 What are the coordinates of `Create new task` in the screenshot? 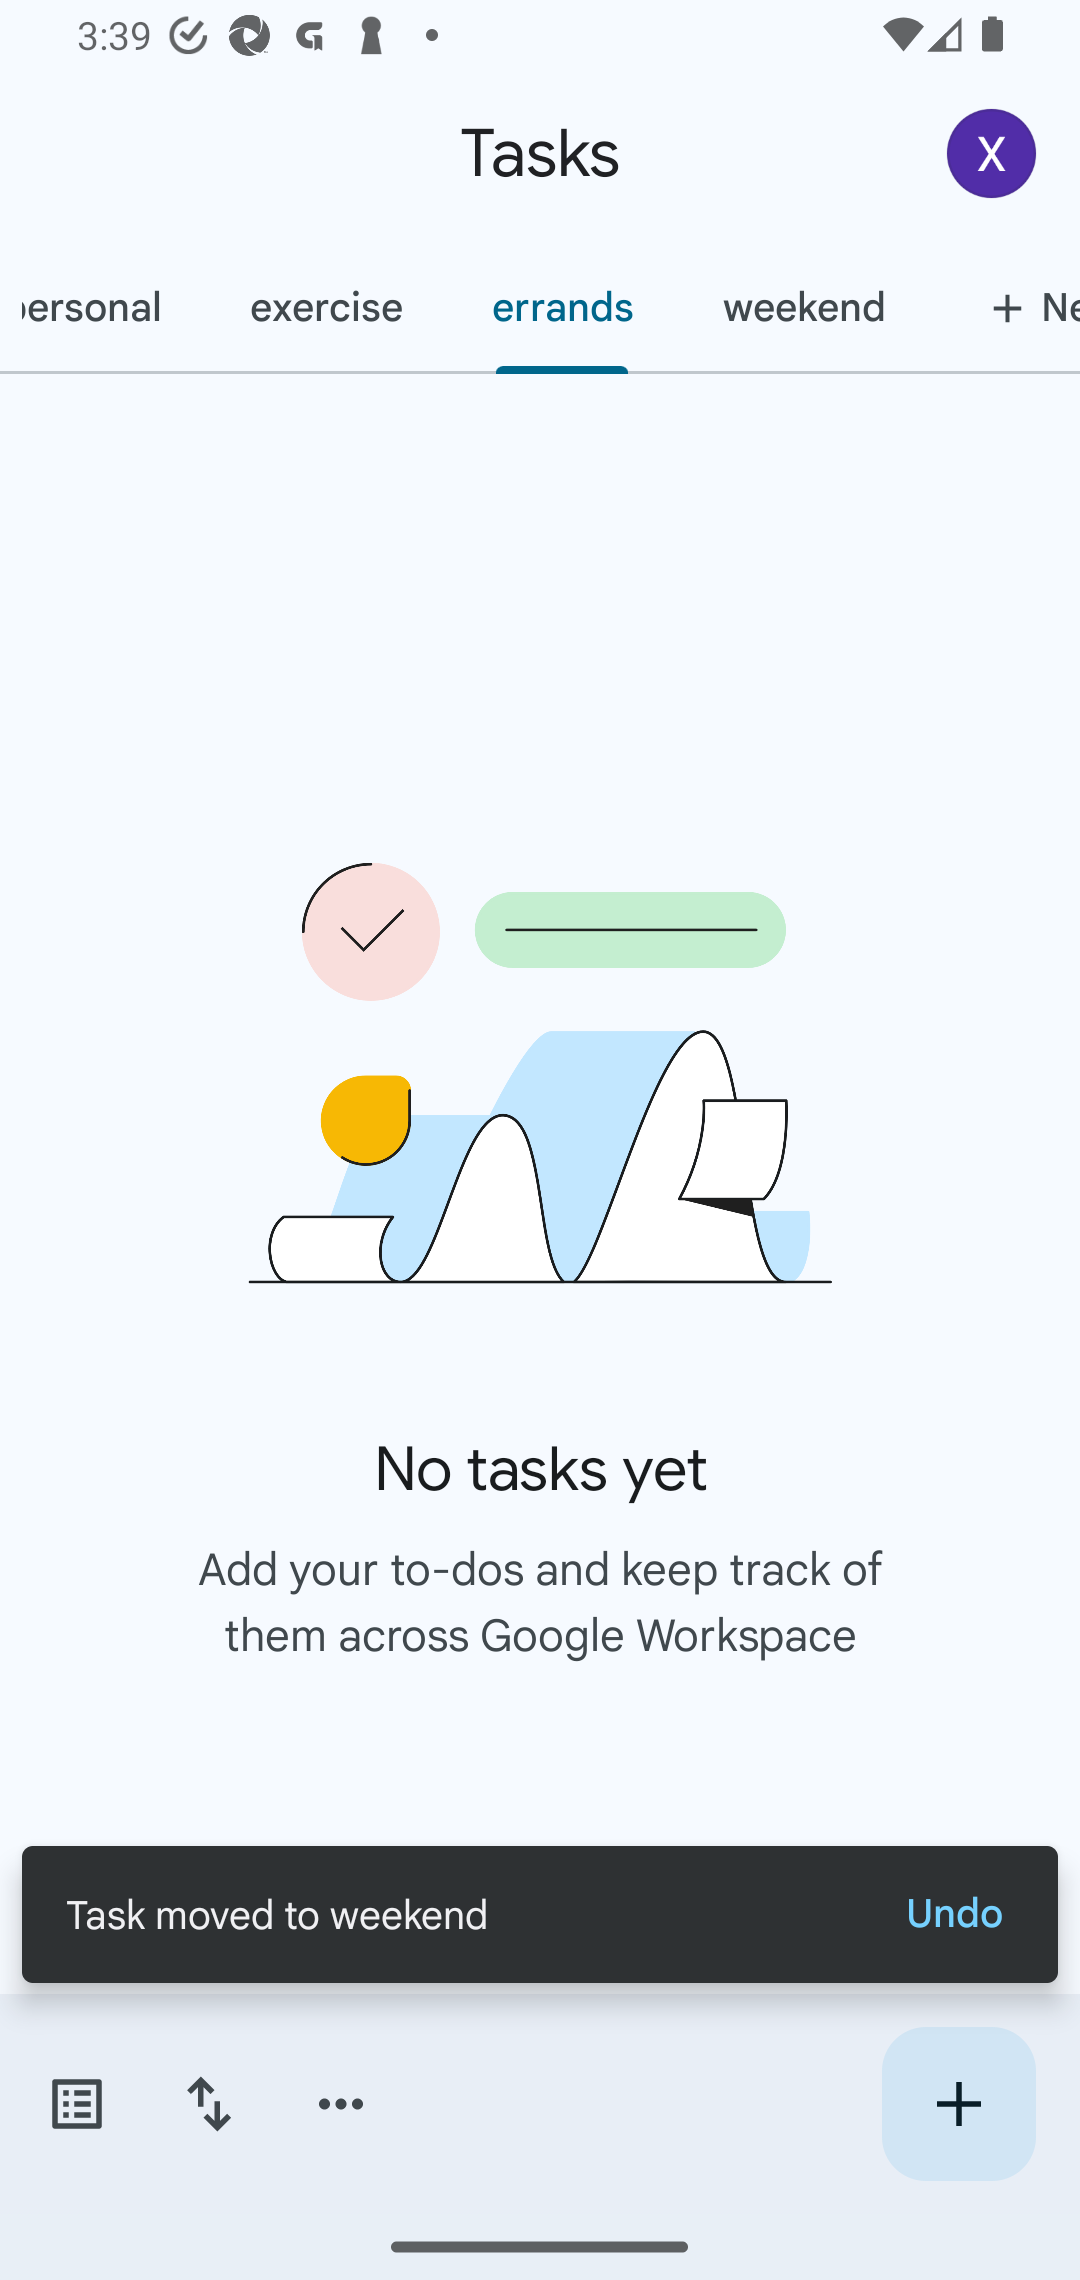 It's located at (958, 2104).